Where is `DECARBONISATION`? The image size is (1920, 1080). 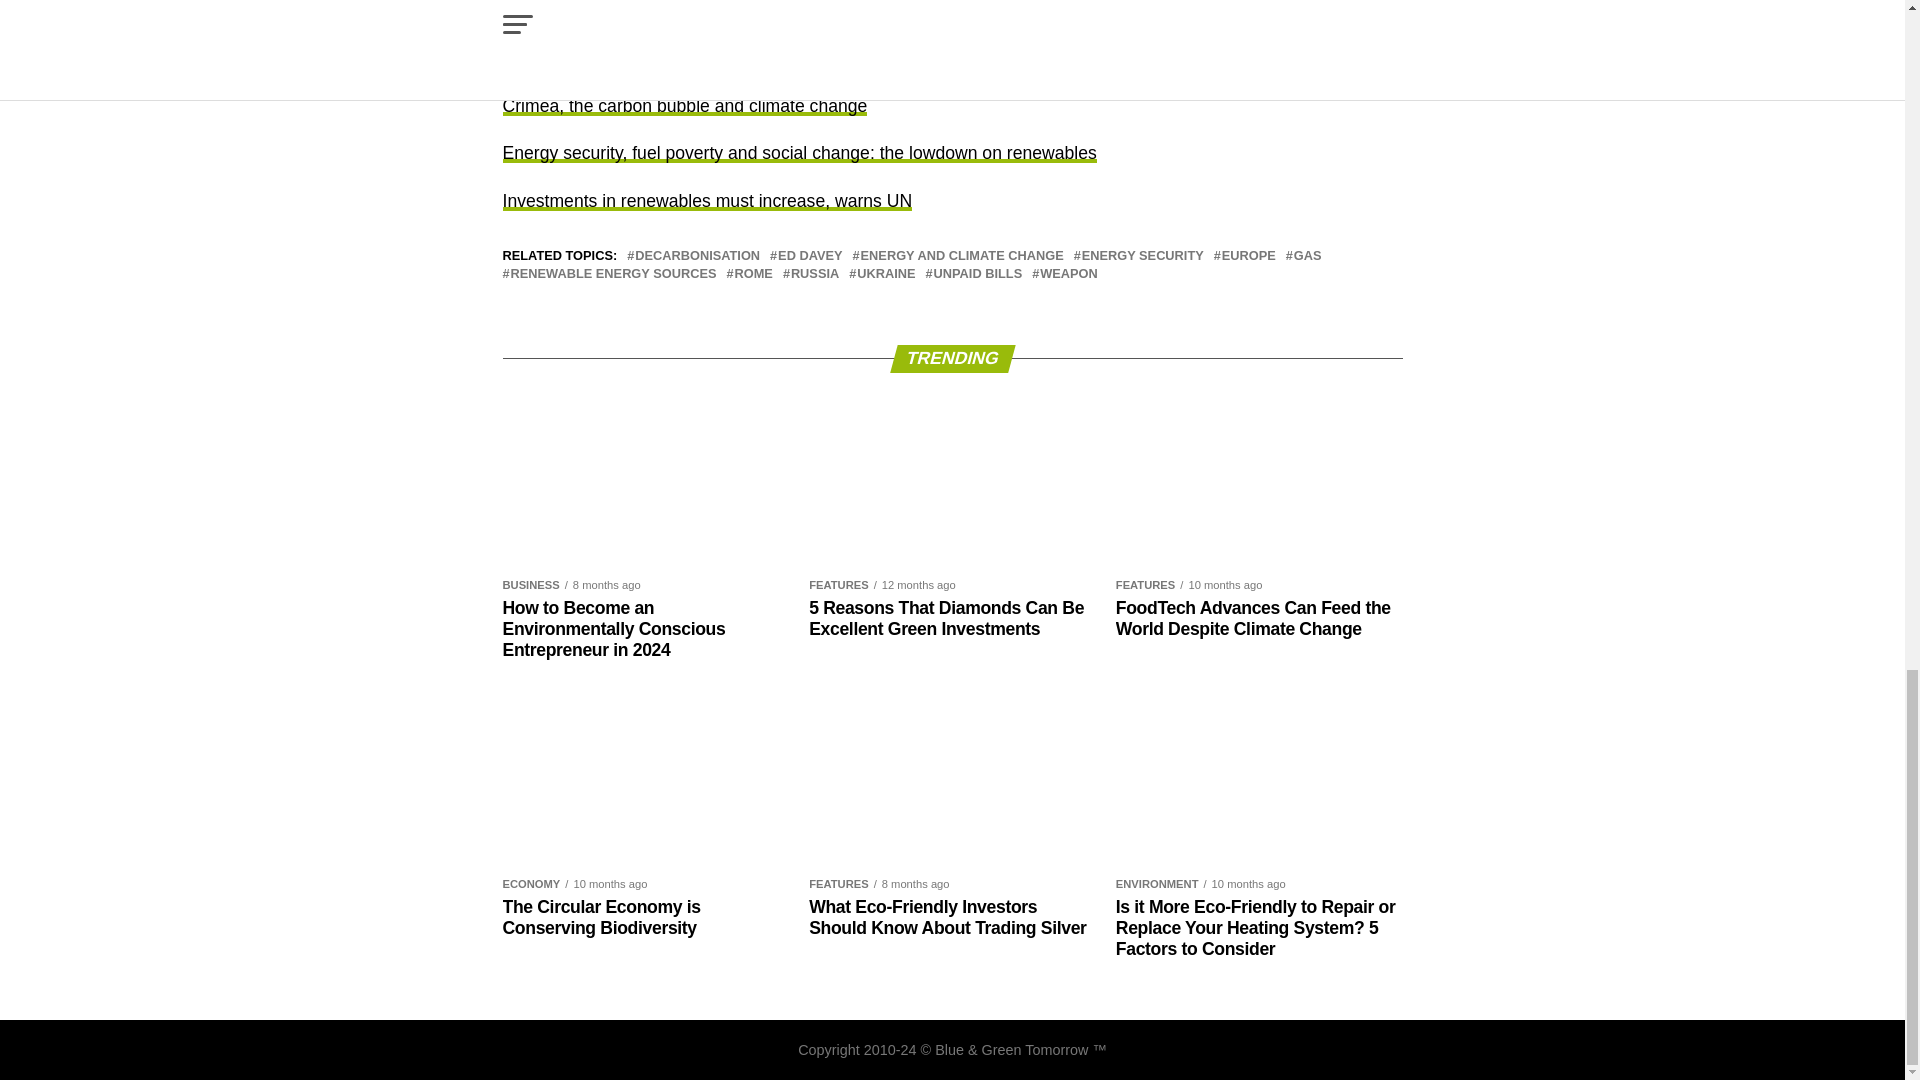
DECARBONISATION is located at coordinates (698, 256).